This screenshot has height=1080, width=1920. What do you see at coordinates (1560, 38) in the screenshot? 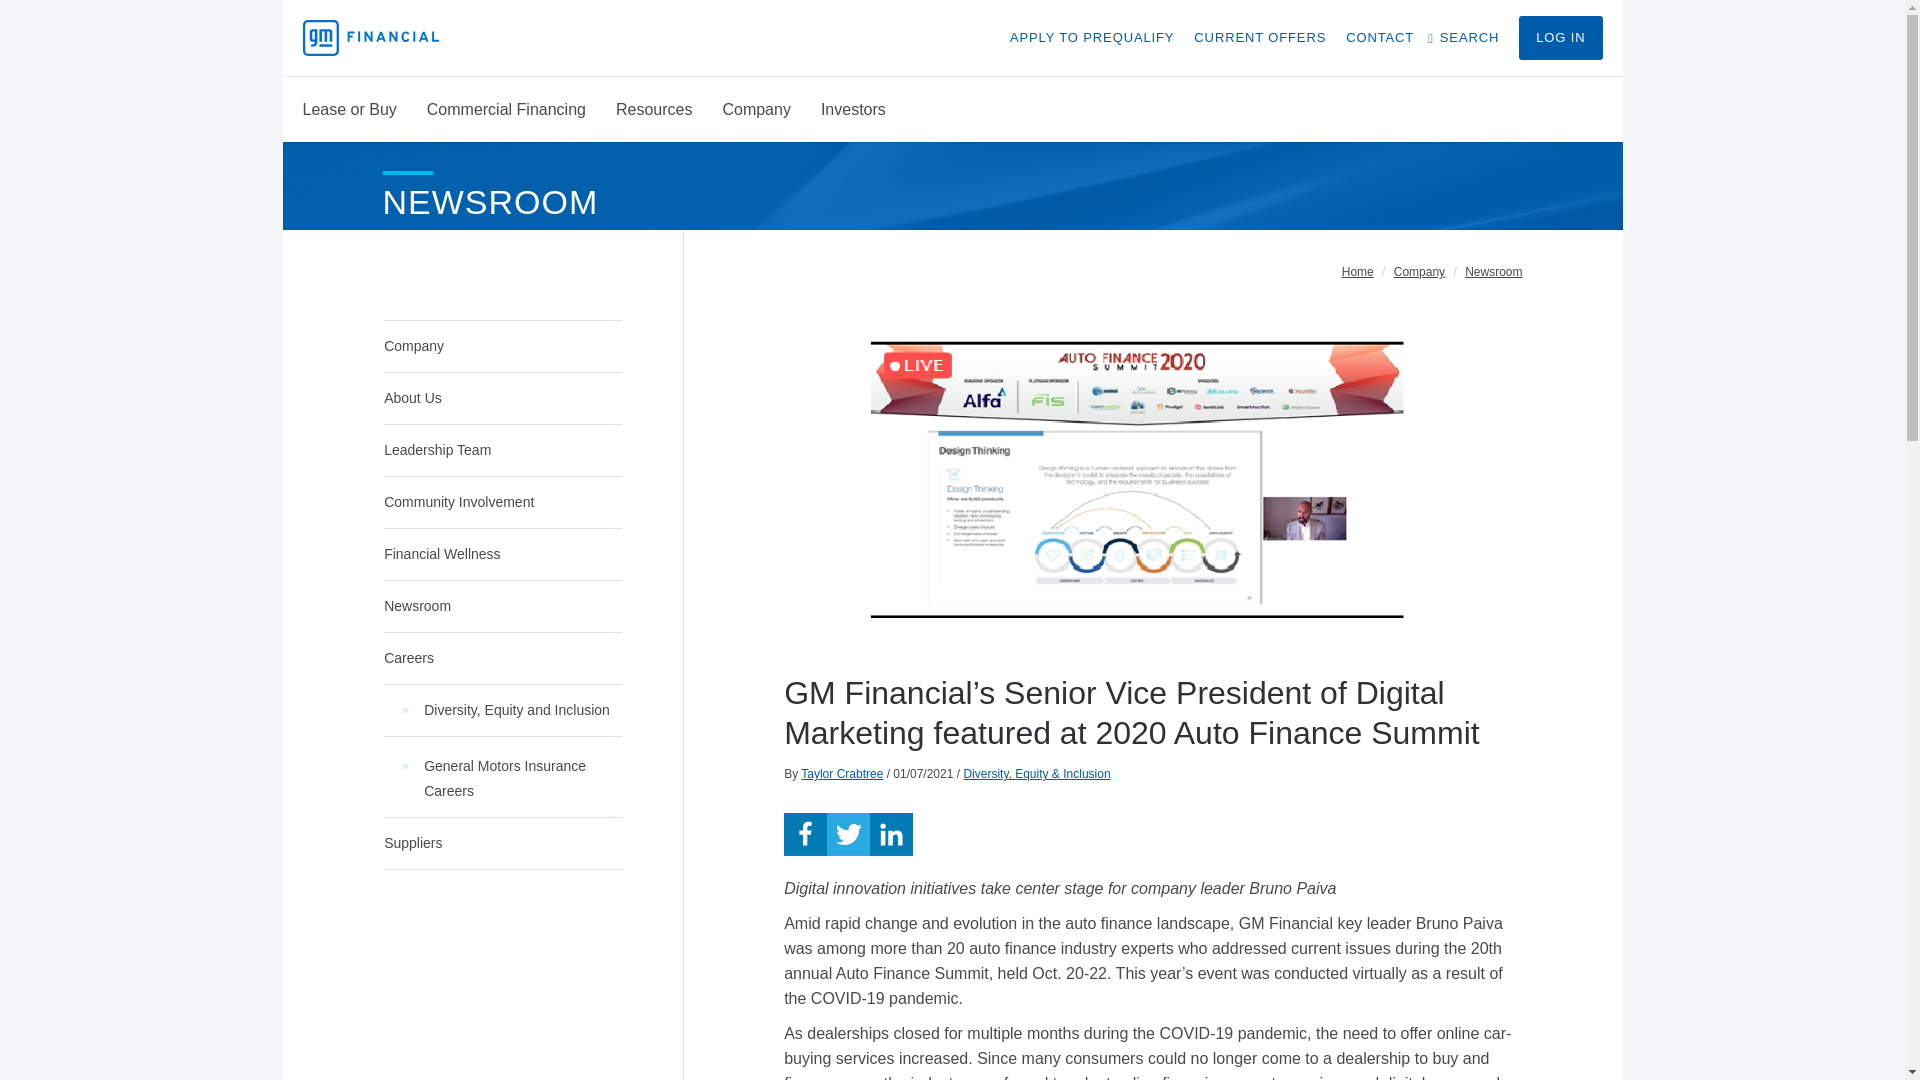
I see `LOG IN` at bounding box center [1560, 38].